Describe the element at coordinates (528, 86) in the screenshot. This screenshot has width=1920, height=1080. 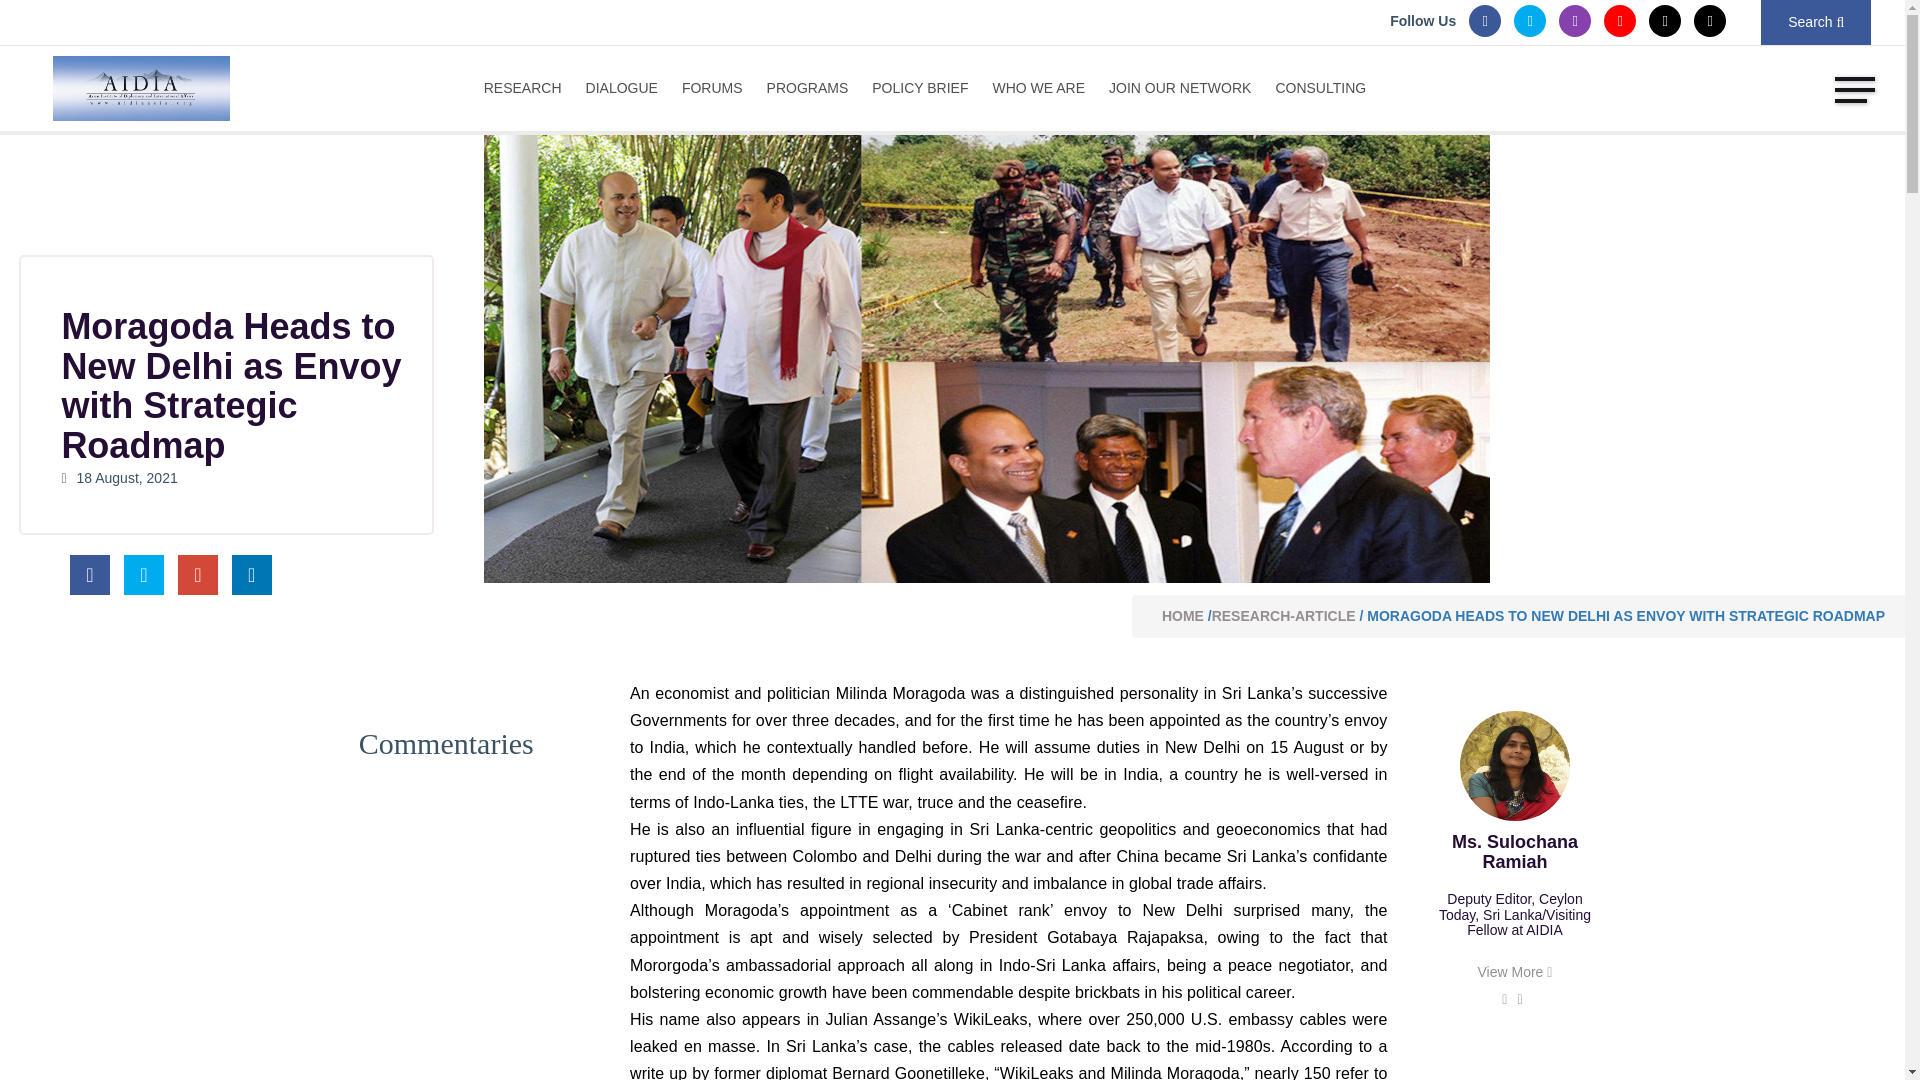
I see `RESEARCH` at that location.